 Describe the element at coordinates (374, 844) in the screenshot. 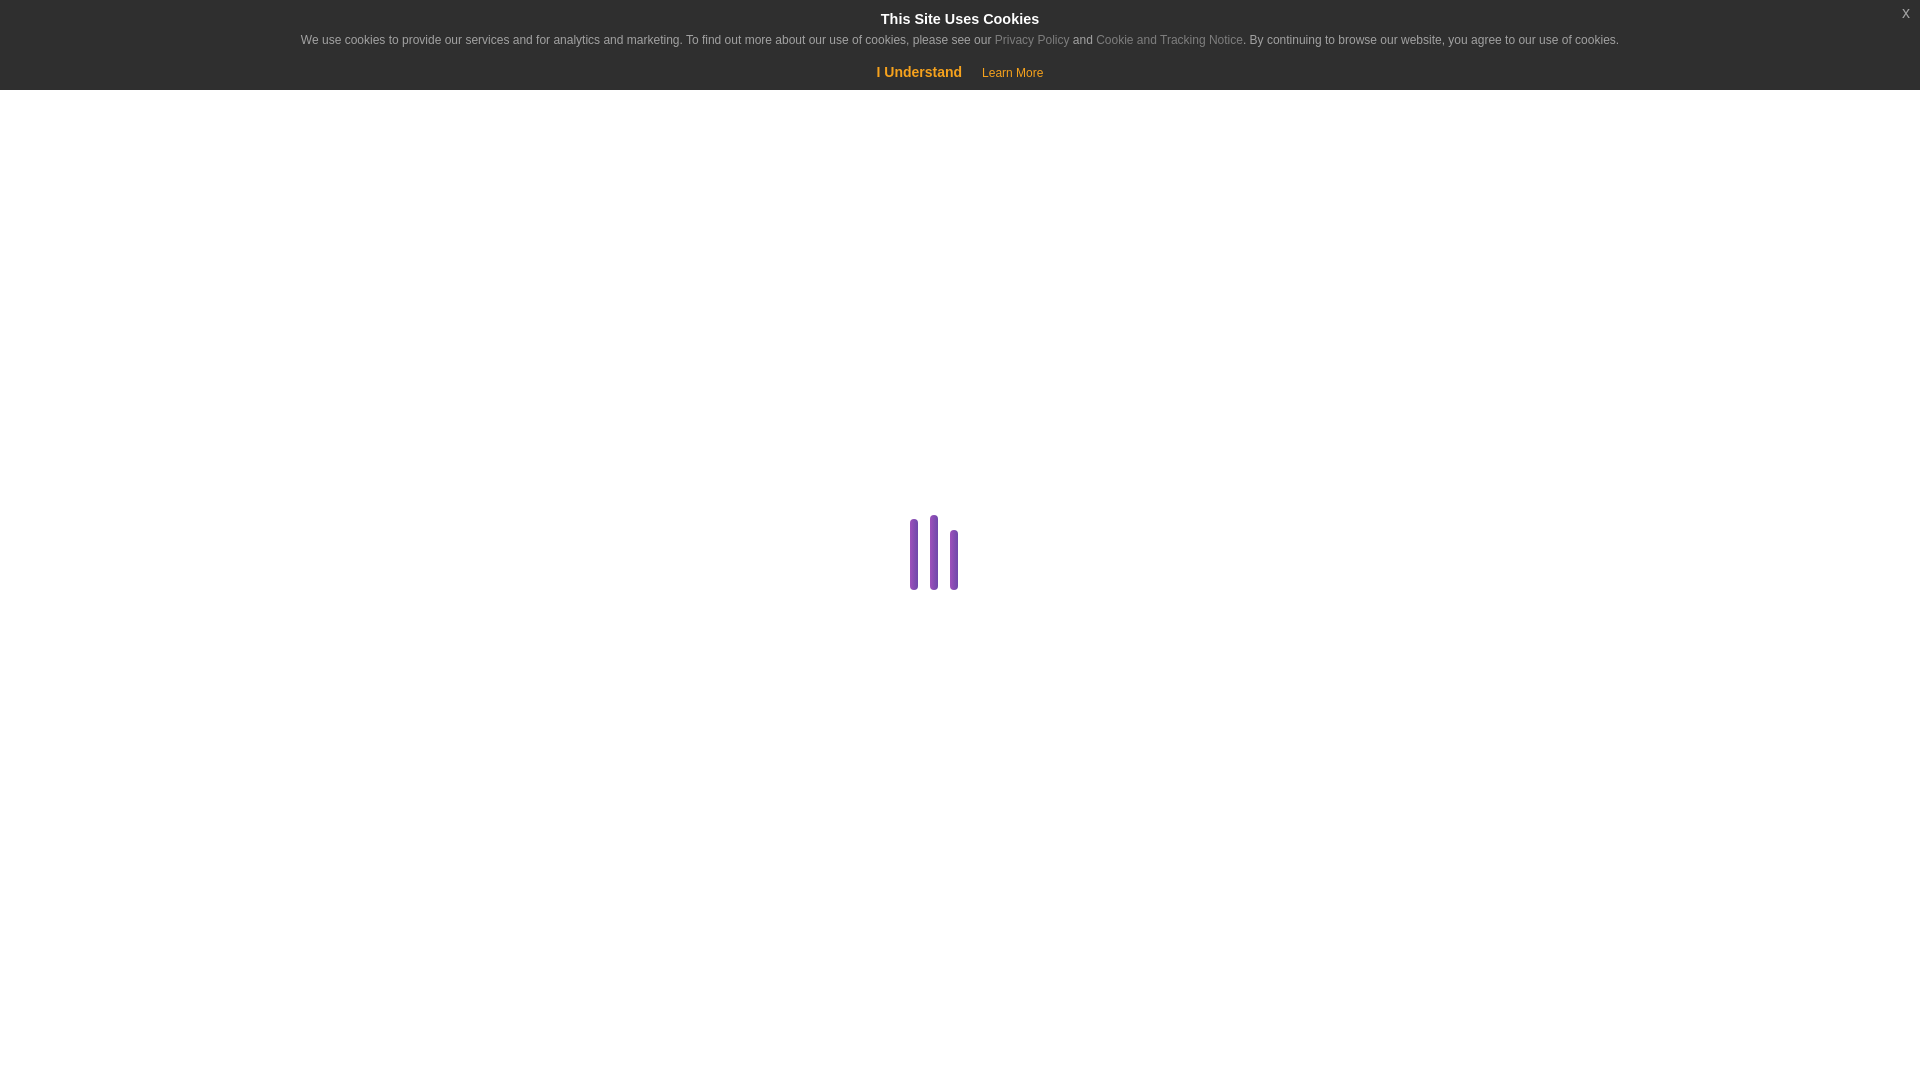

I see `FTP` at that location.